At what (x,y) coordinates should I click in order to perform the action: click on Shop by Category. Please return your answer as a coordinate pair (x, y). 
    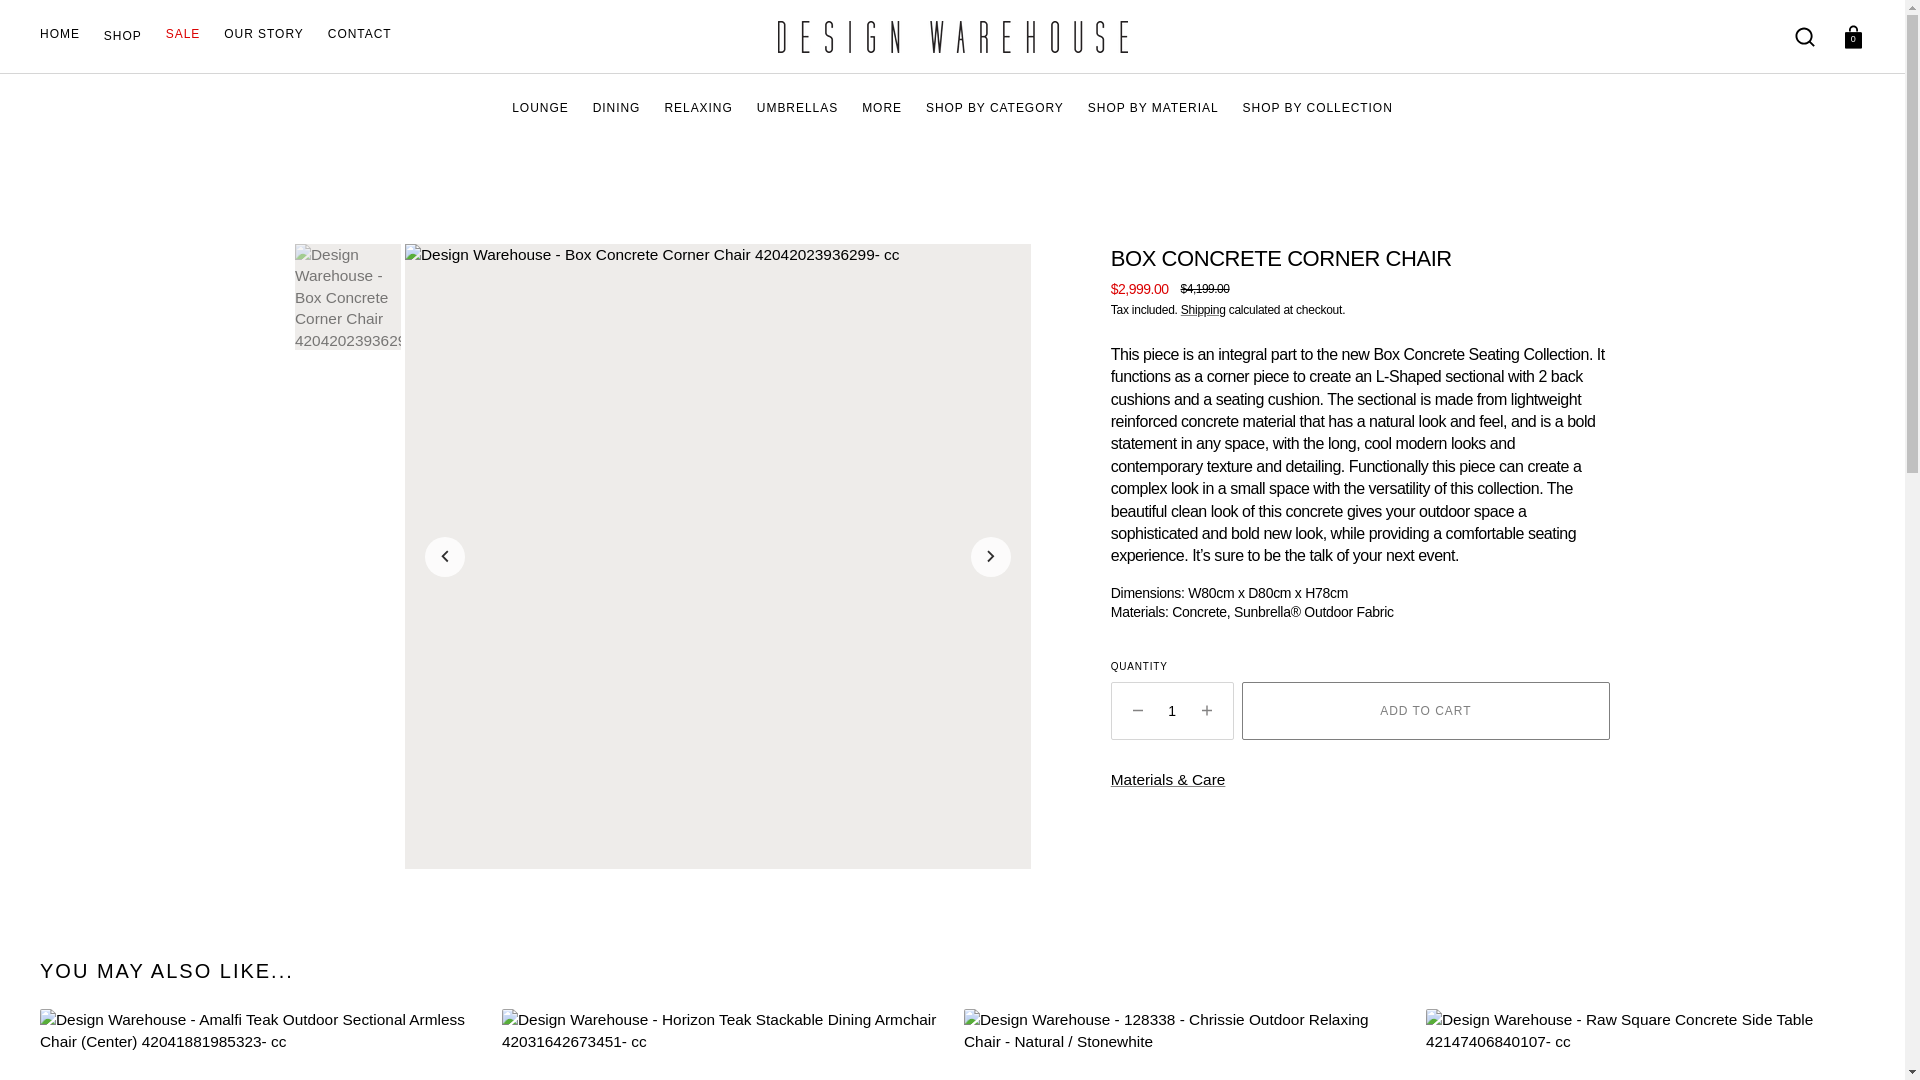
    Looking at the image, I should click on (994, 108).